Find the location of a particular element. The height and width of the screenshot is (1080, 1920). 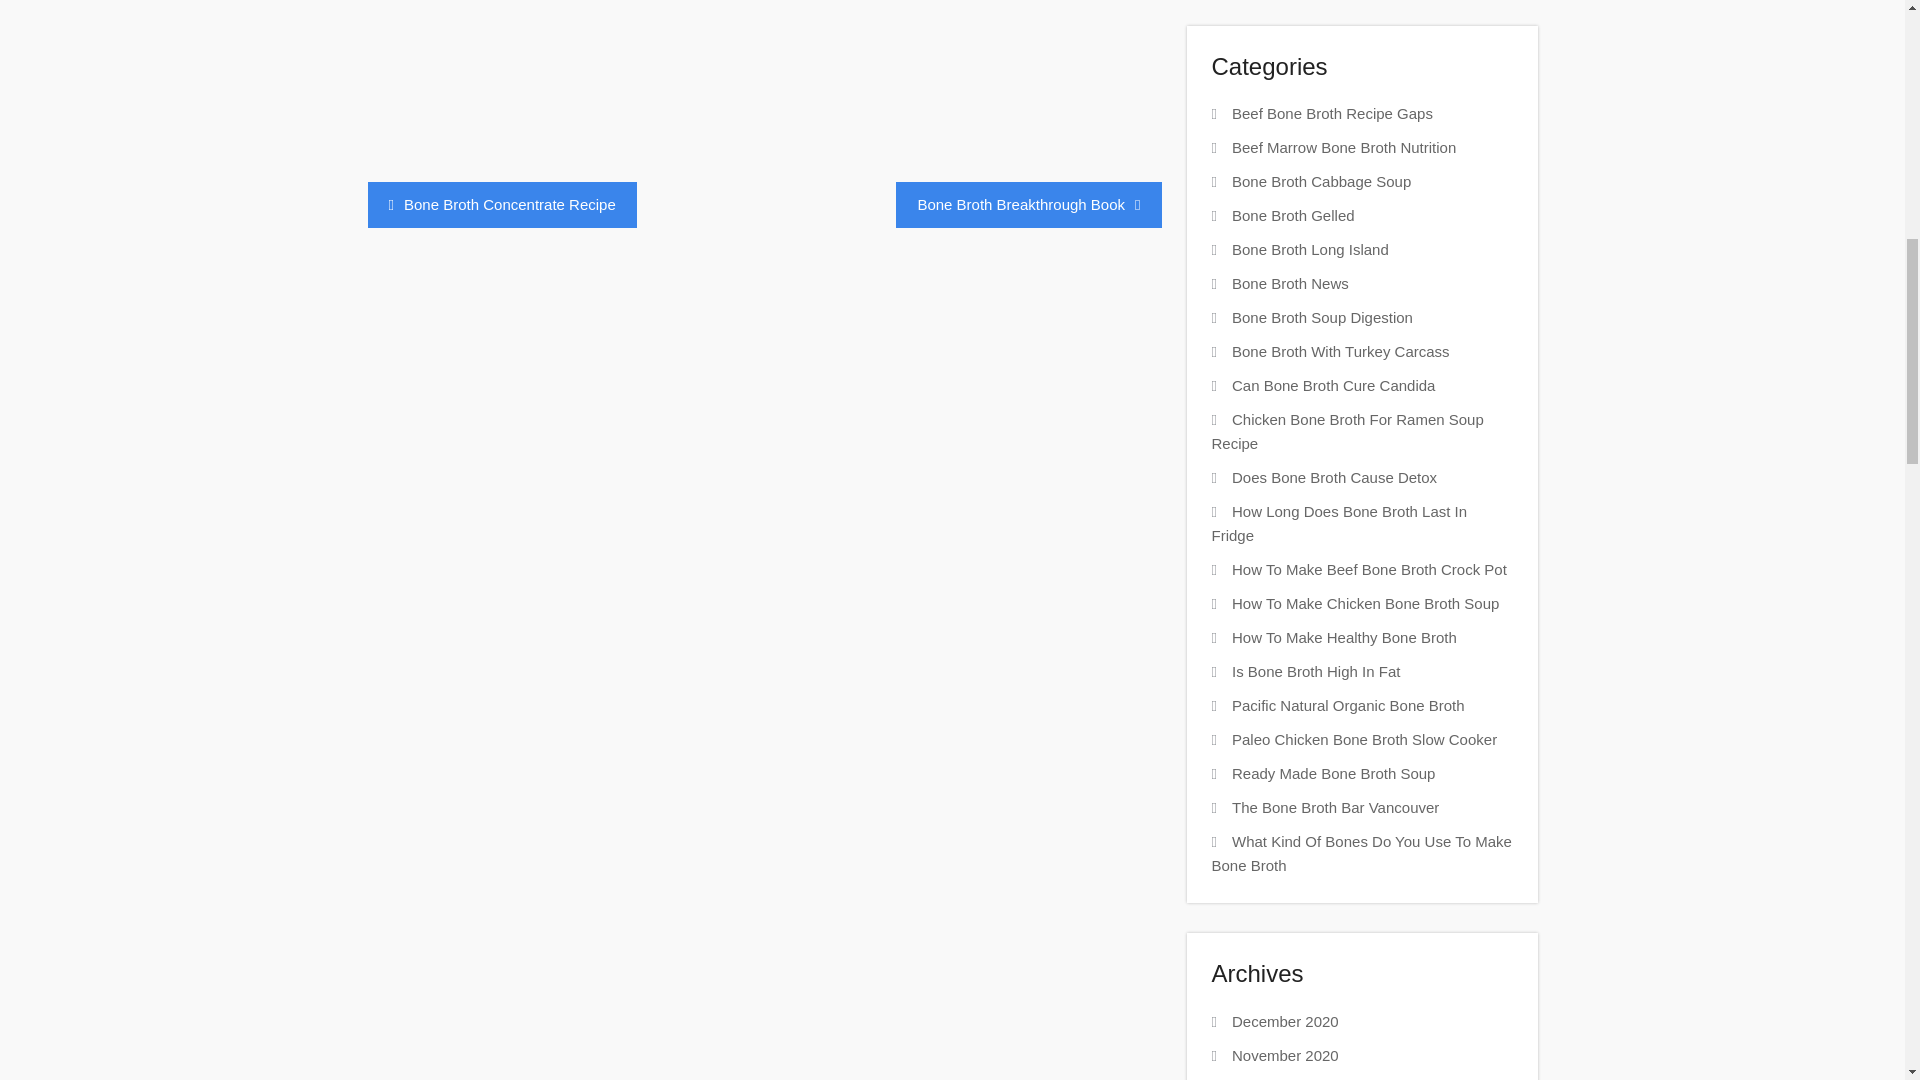

Bone Broth News is located at coordinates (1290, 283).